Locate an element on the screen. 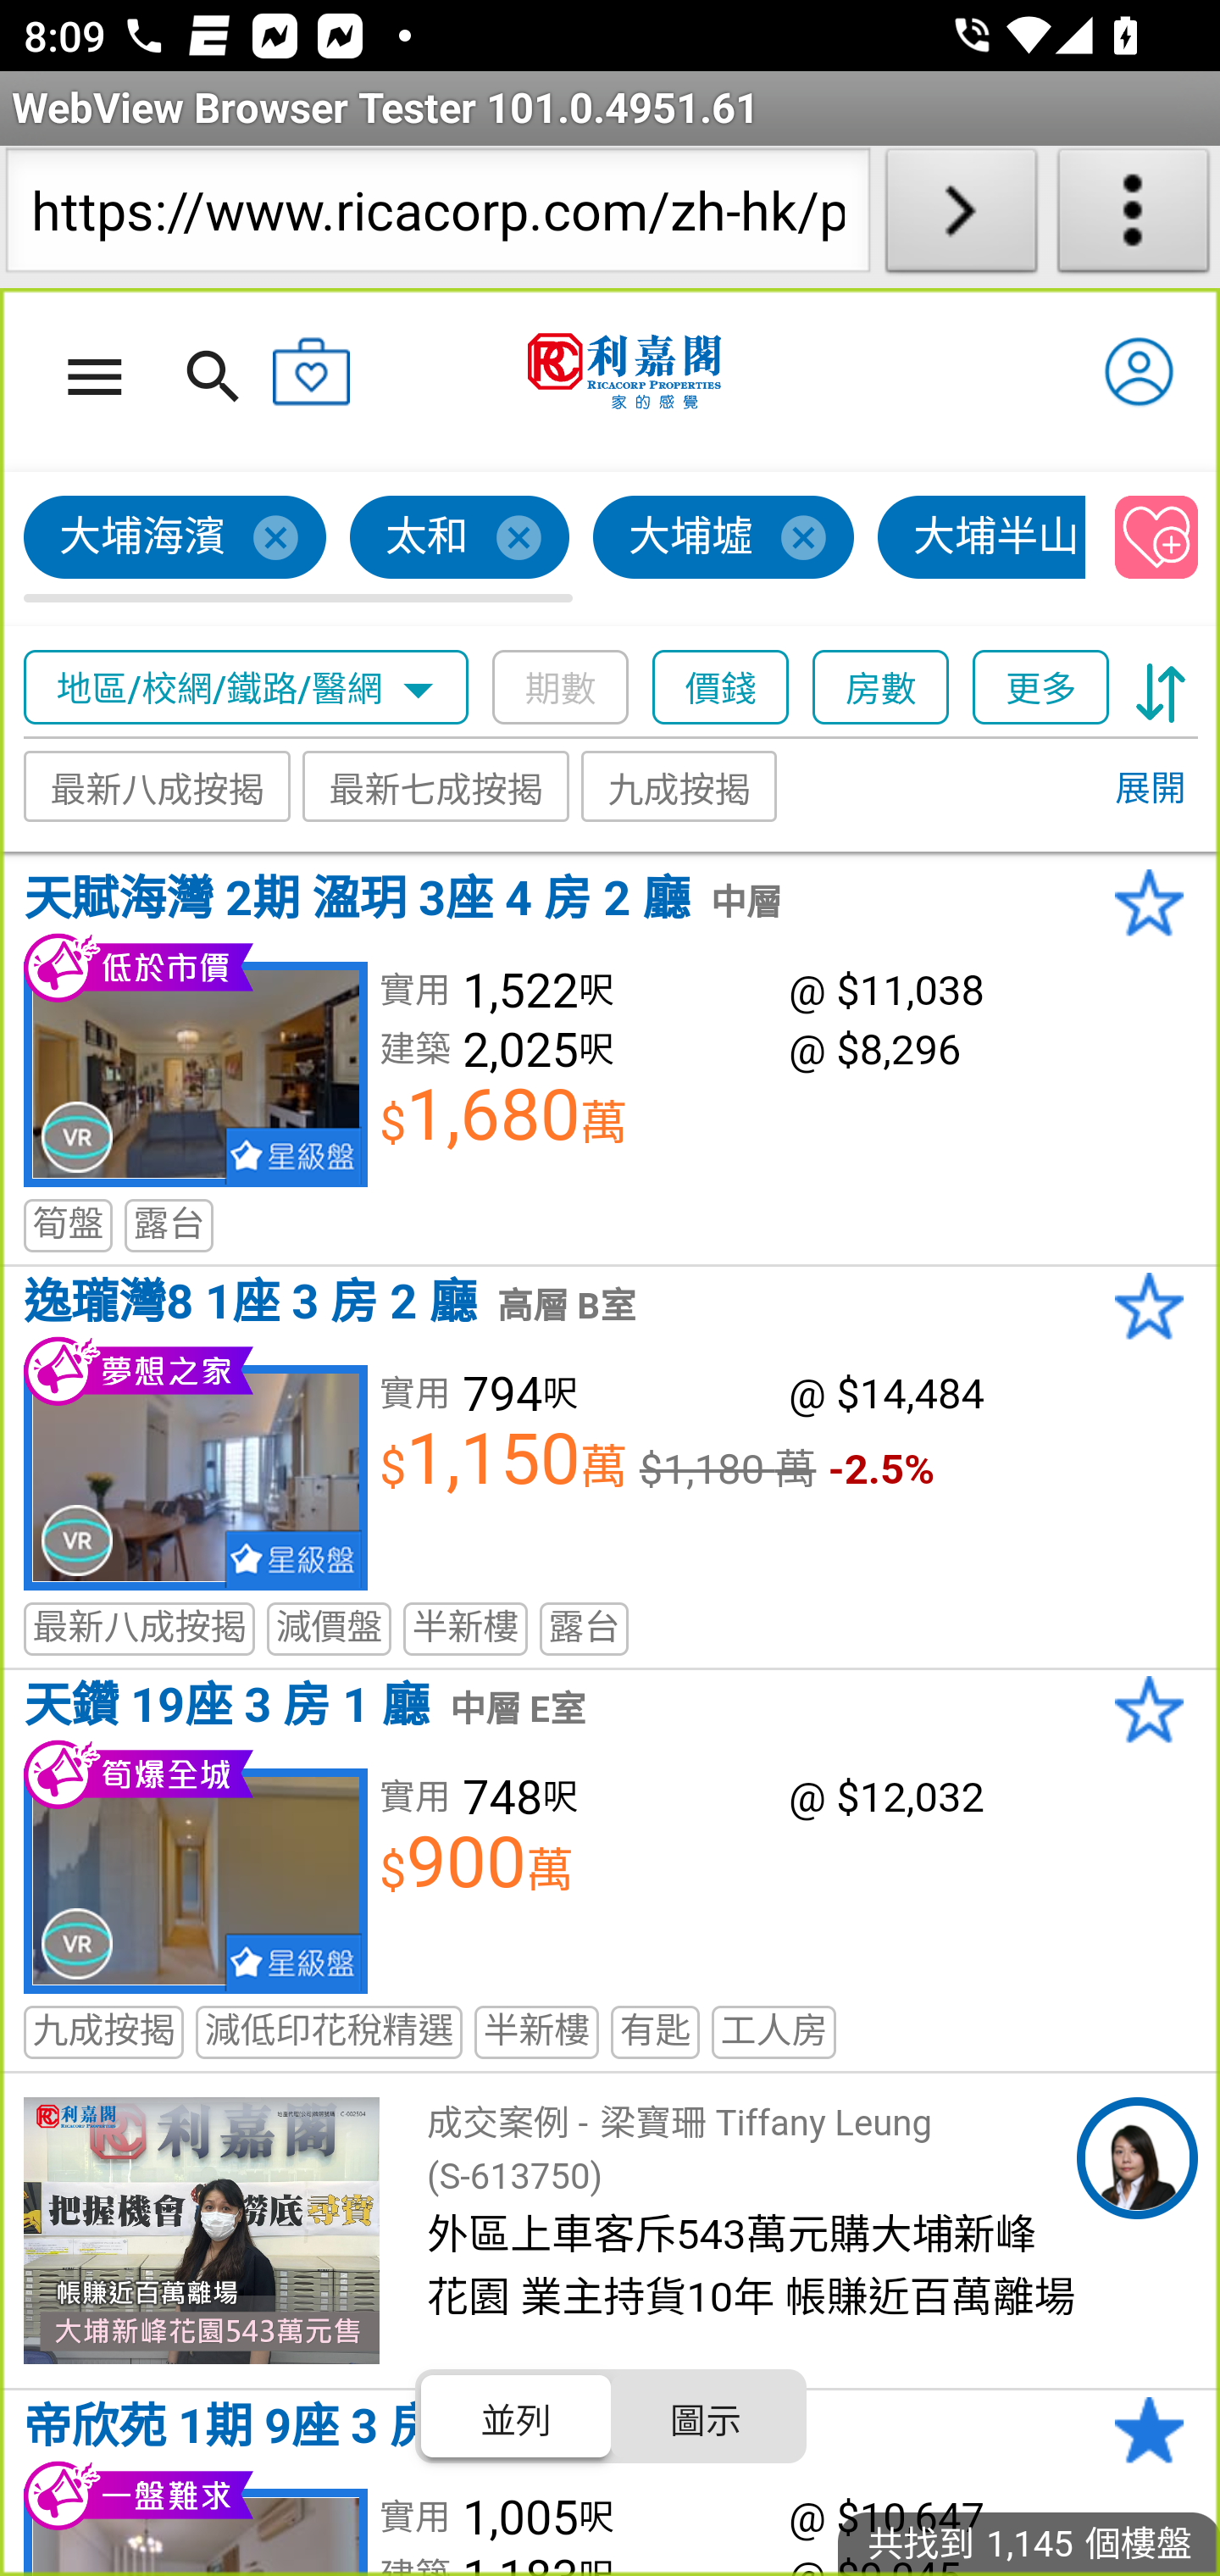 The height and width of the screenshot is (2576, 1220). 期數 is located at coordinates (561, 688).